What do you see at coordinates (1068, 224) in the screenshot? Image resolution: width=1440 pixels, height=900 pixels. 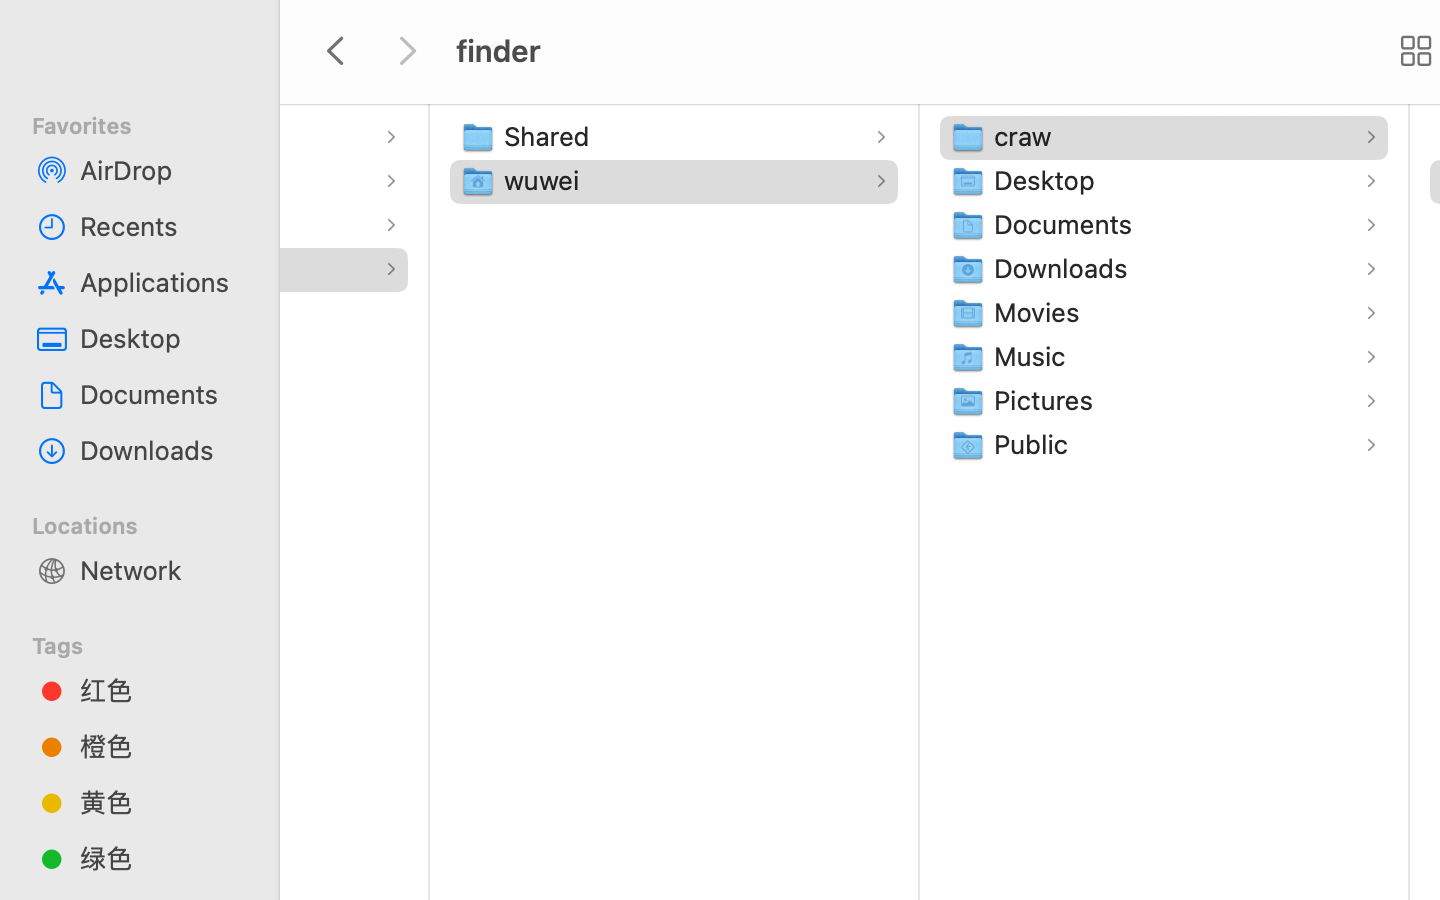 I see `Documents` at bounding box center [1068, 224].